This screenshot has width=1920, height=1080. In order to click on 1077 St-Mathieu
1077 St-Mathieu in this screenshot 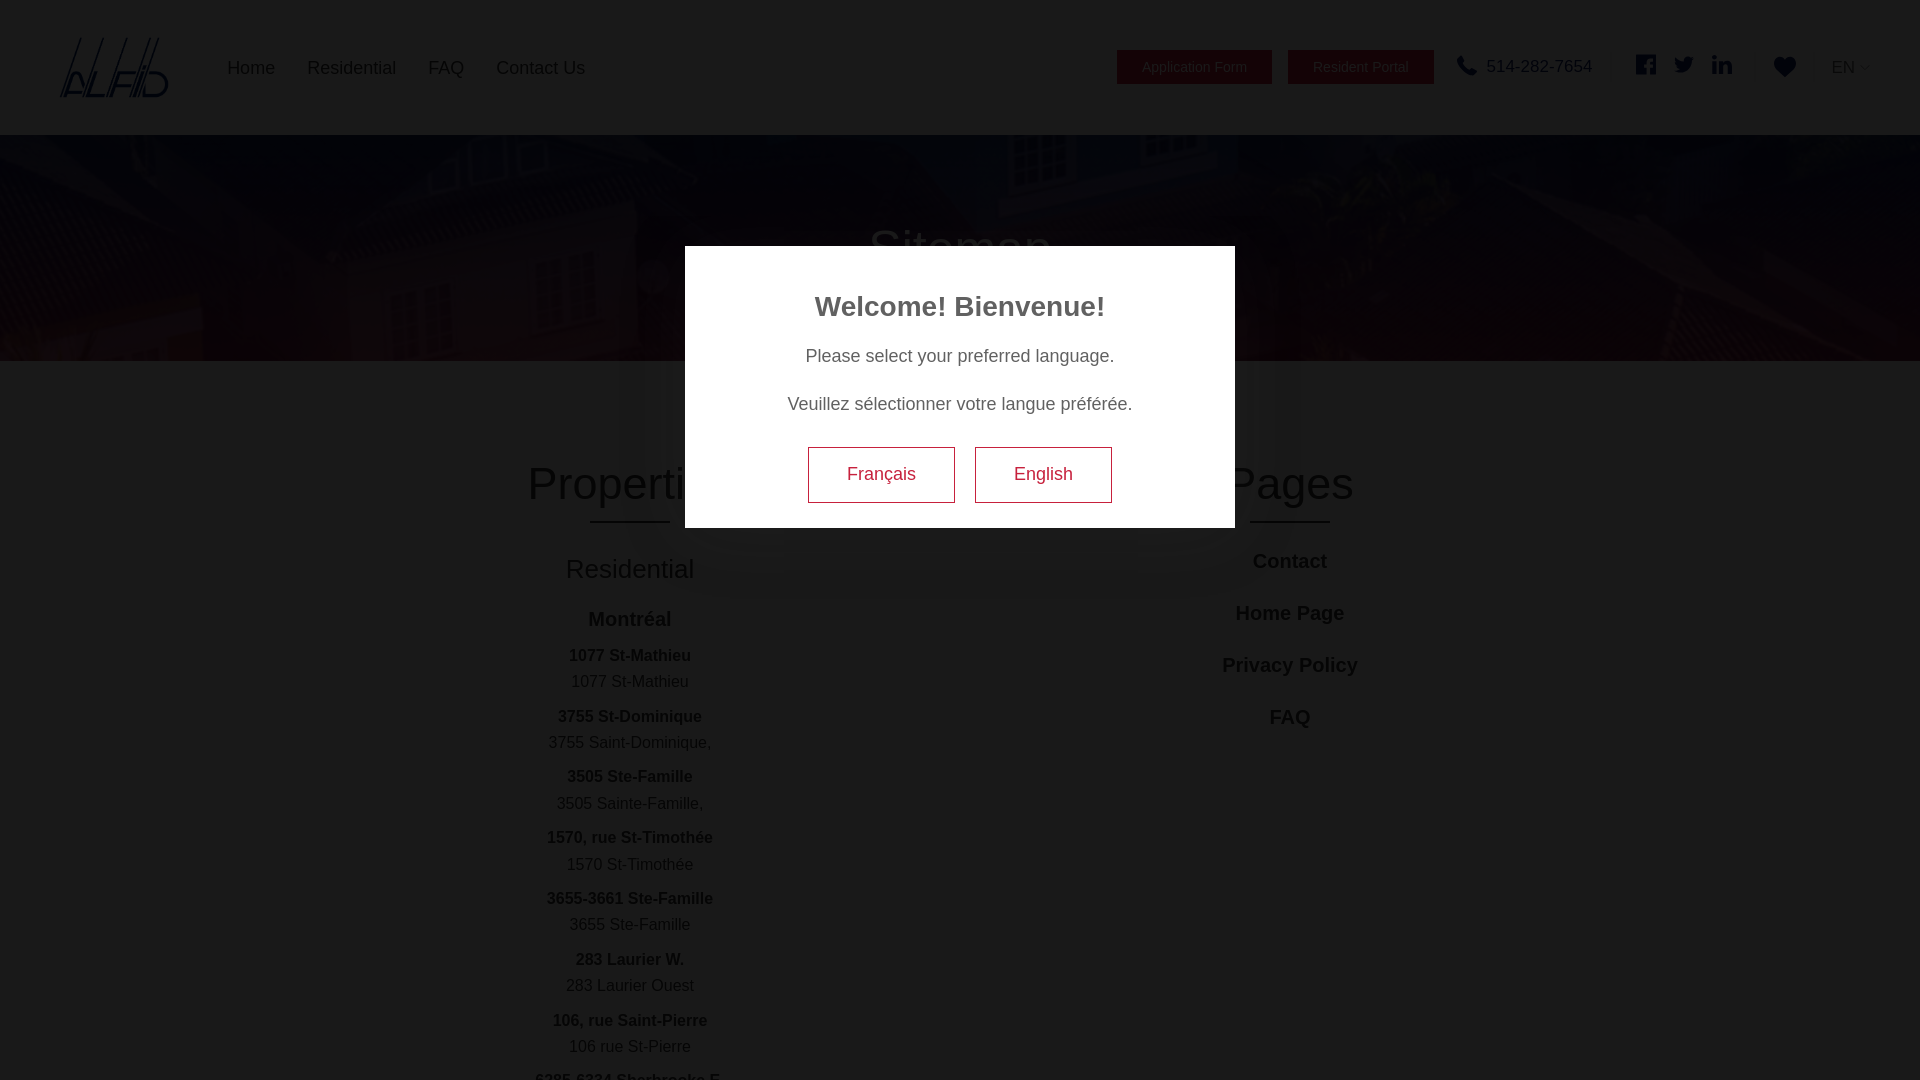, I will do `click(630, 674)`.